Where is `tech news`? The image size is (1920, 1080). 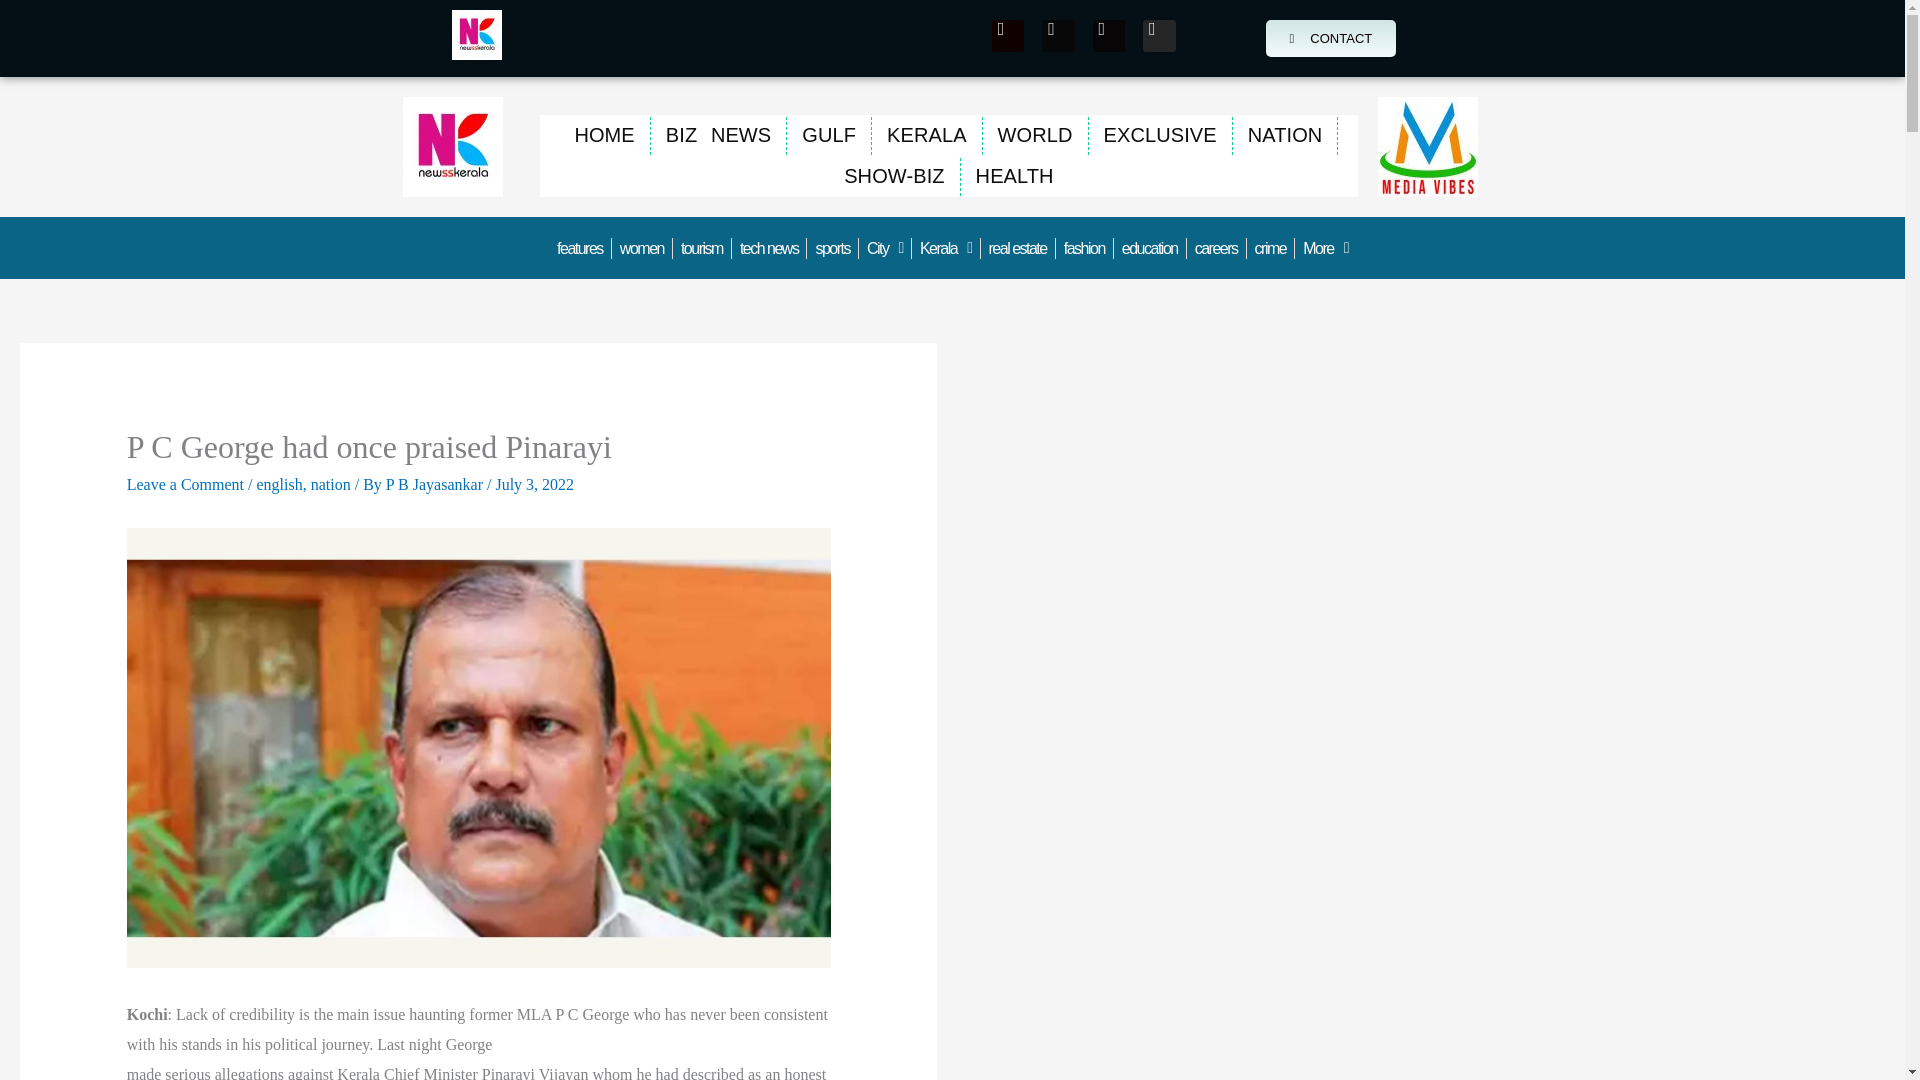
tech news is located at coordinates (768, 247).